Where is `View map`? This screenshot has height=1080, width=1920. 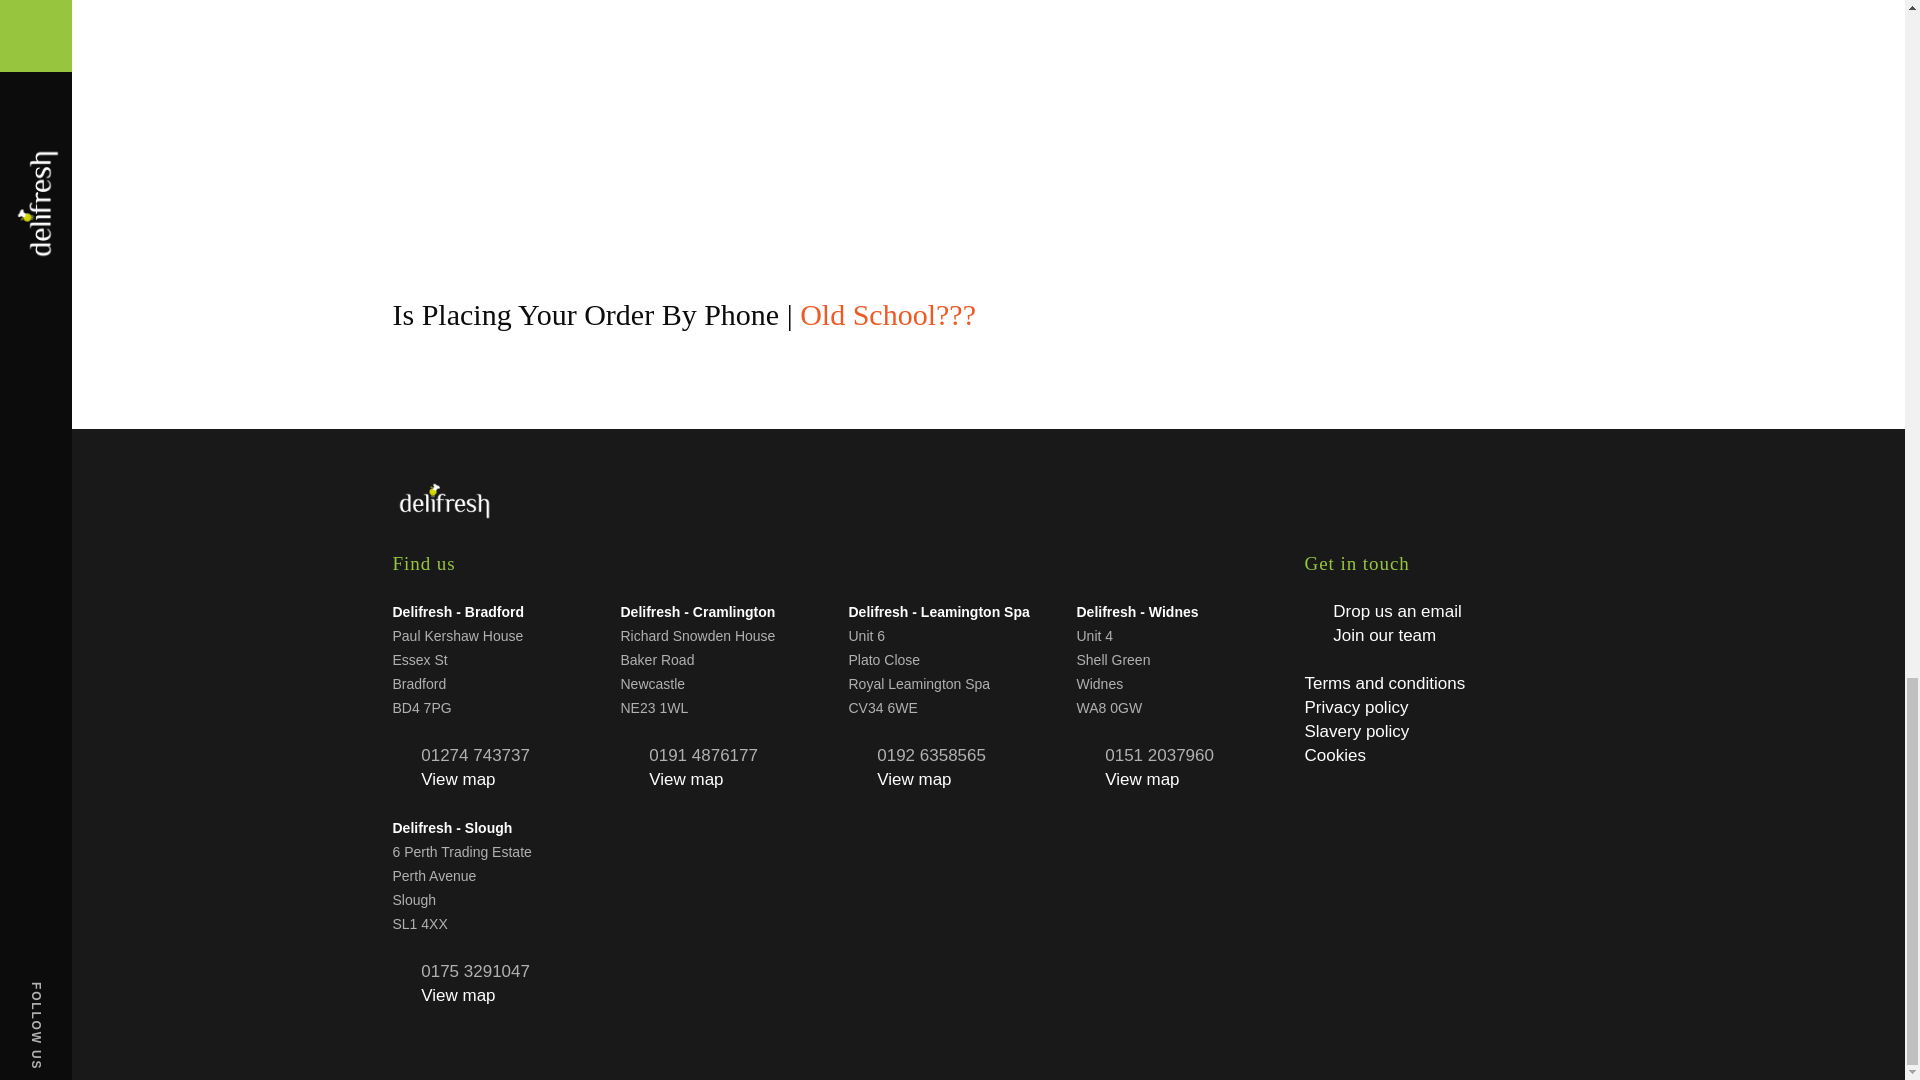 View map is located at coordinates (458, 996).